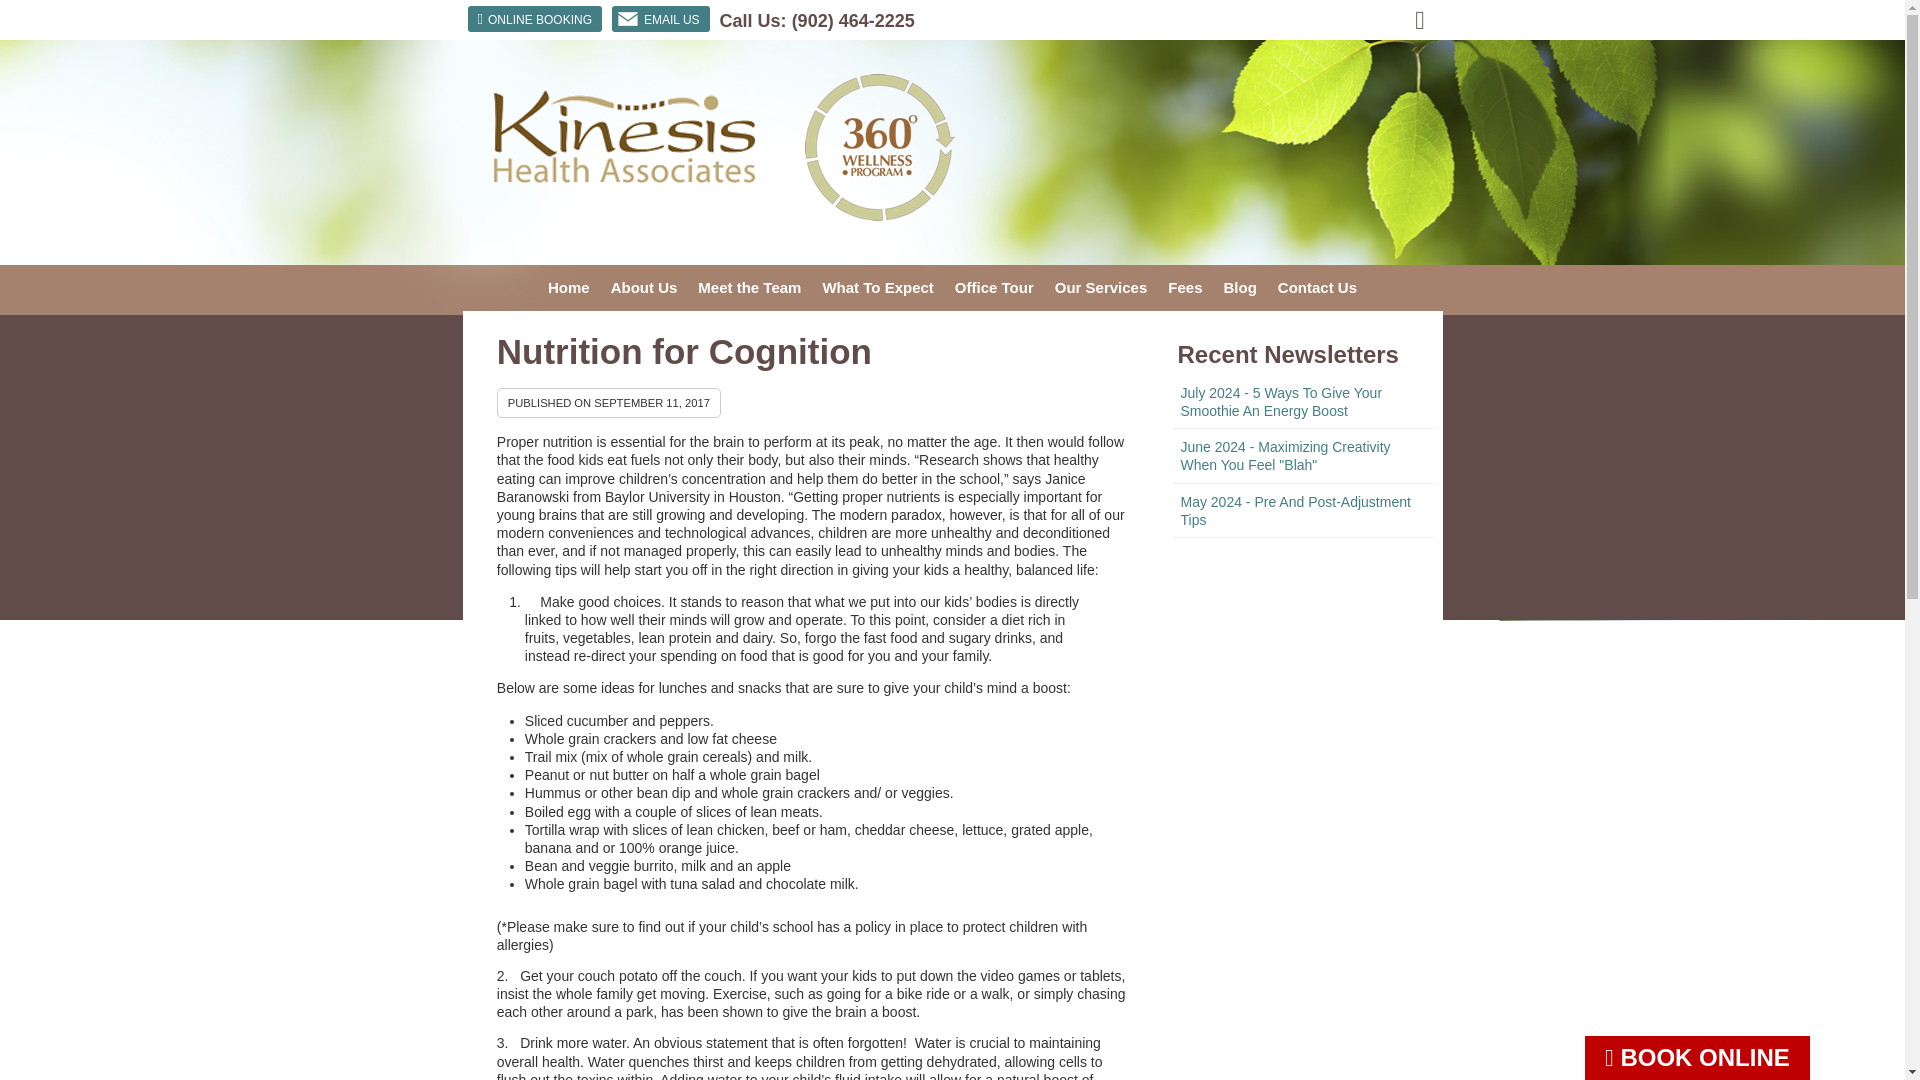 The width and height of the screenshot is (1920, 1080). What do you see at coordinates (661, 19) in the screenshot?
I see `Contact` at bounding box center [661, 19].